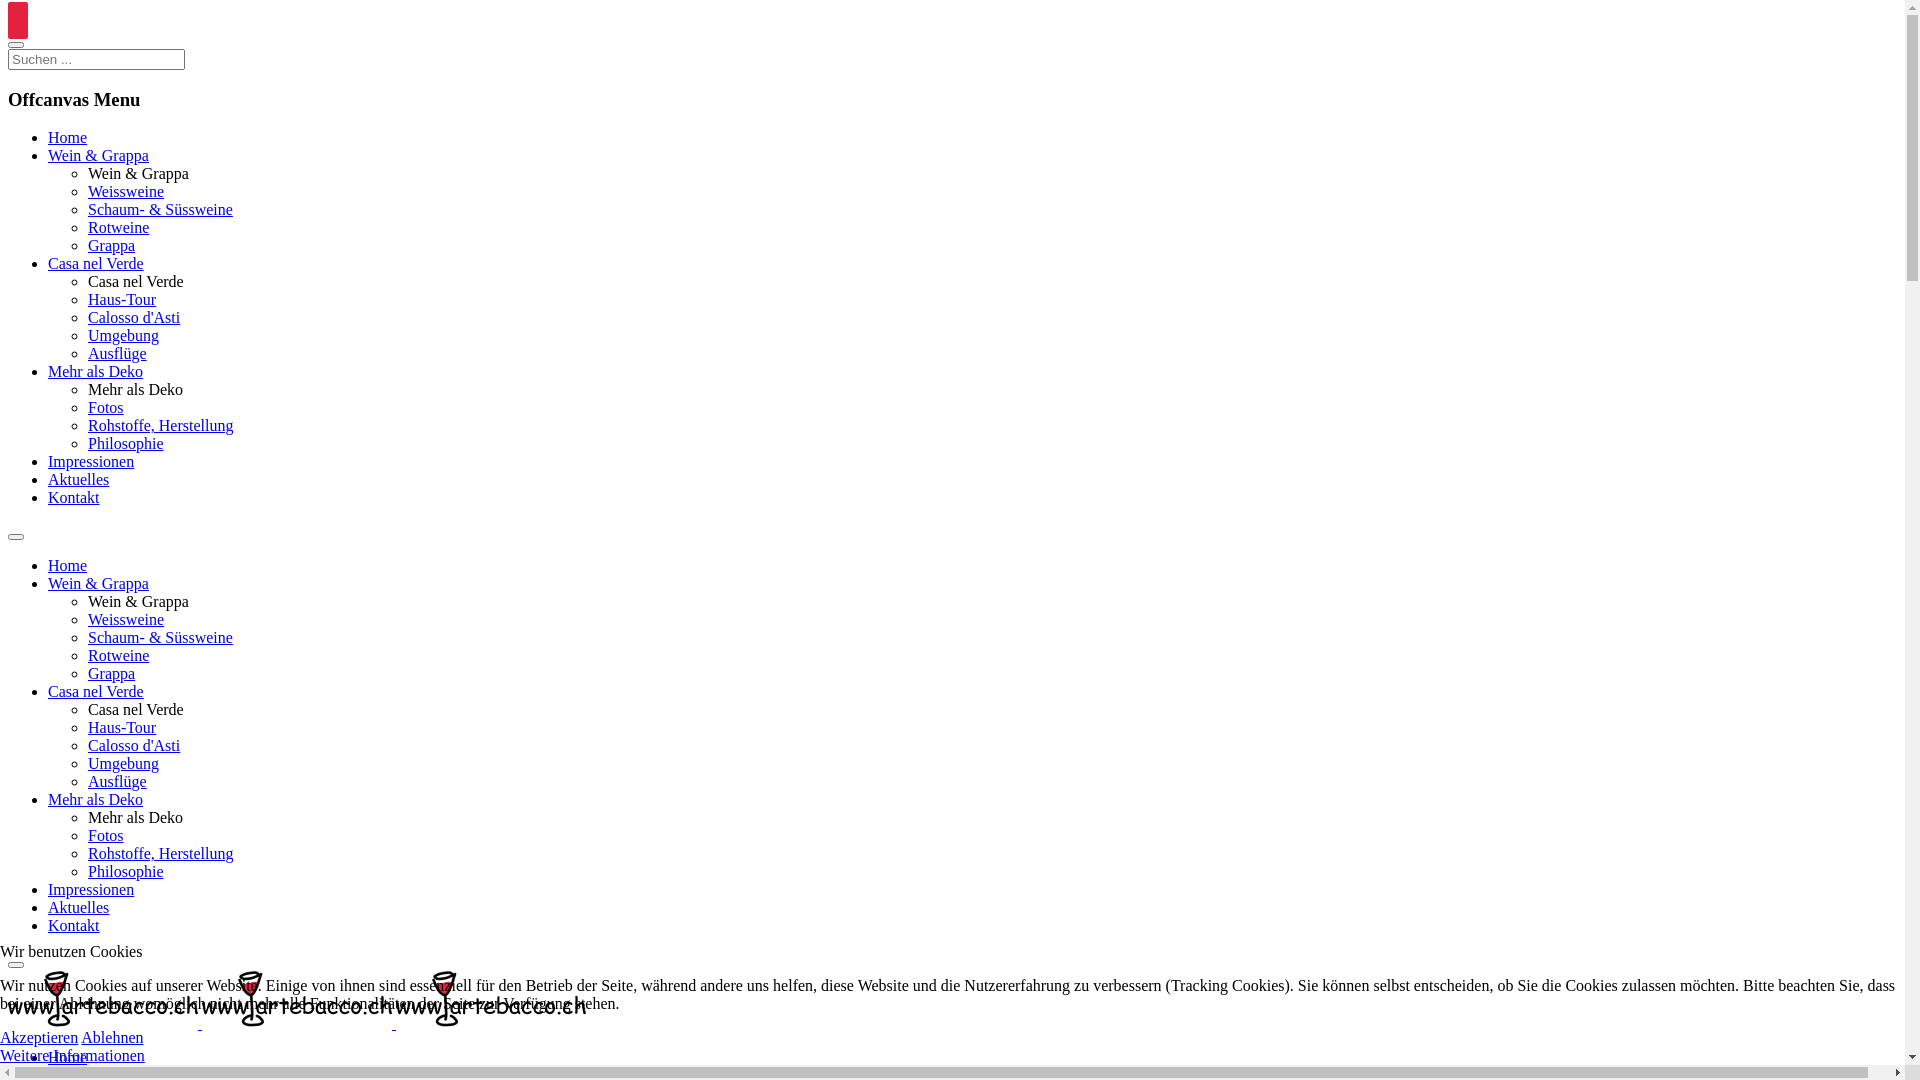  I want to click on Philosophie, so click(126, 872).